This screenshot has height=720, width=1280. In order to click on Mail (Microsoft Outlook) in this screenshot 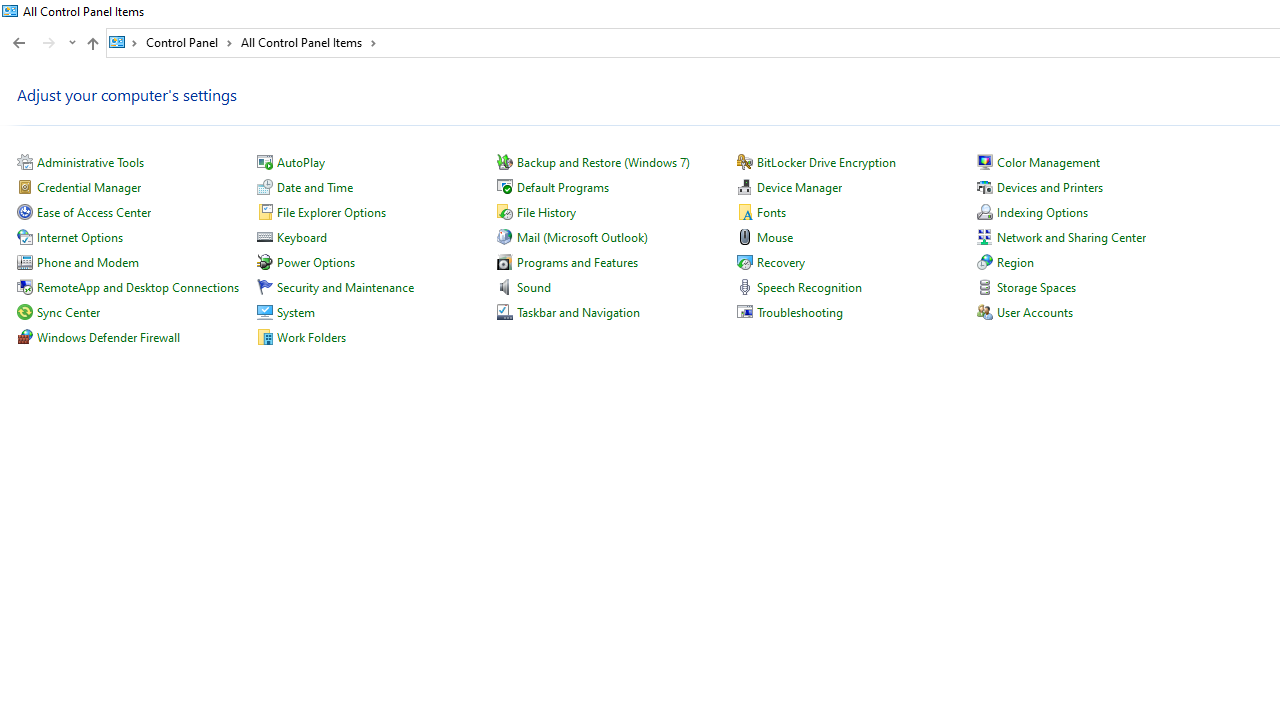, I will do `click(582, 236)`.